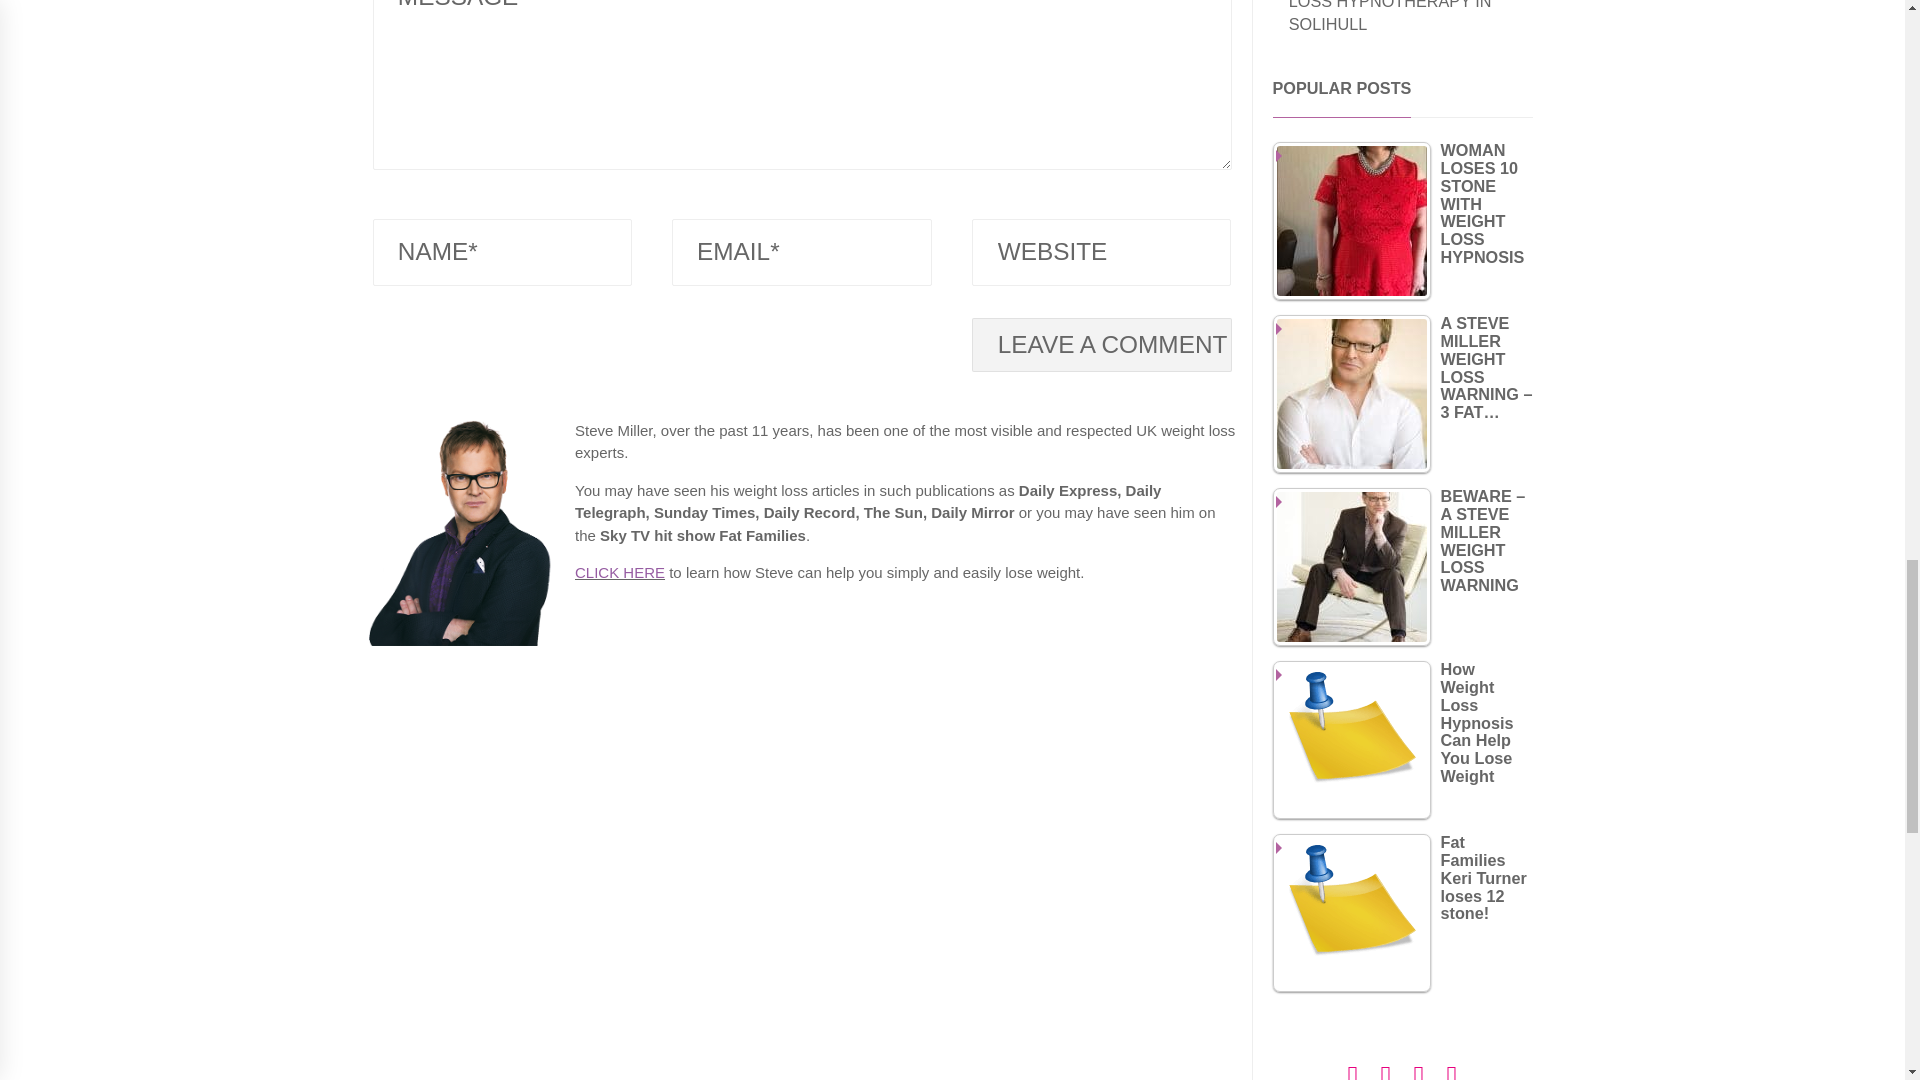 This screenshot has height=1080, width=1920. What do you see at coordinates (1350, 912) in the screenshot?
I see `Fat Families Keri Turner loses 12 stone!` at bounding box center [1350, 912].